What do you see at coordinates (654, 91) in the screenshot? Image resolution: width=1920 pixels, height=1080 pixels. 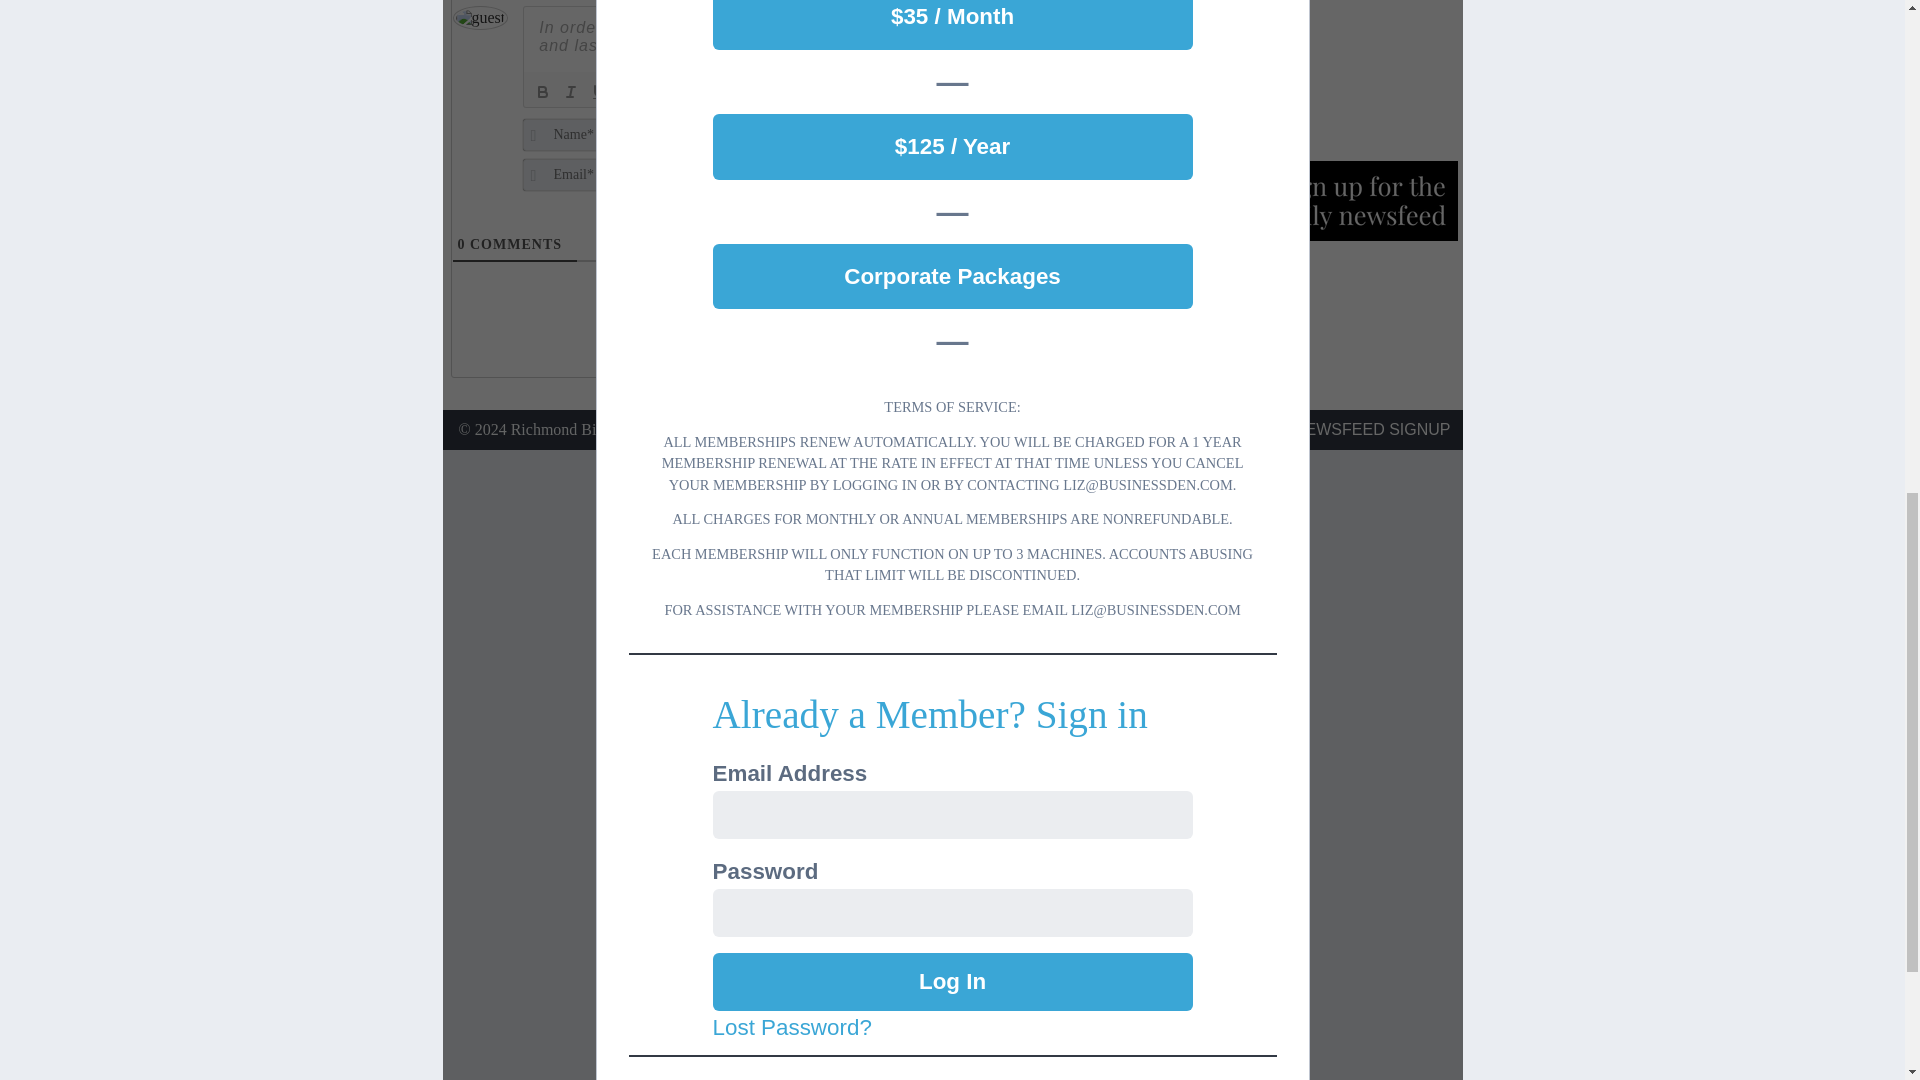 I see `Ordered List` at bounding box center [654, 91].